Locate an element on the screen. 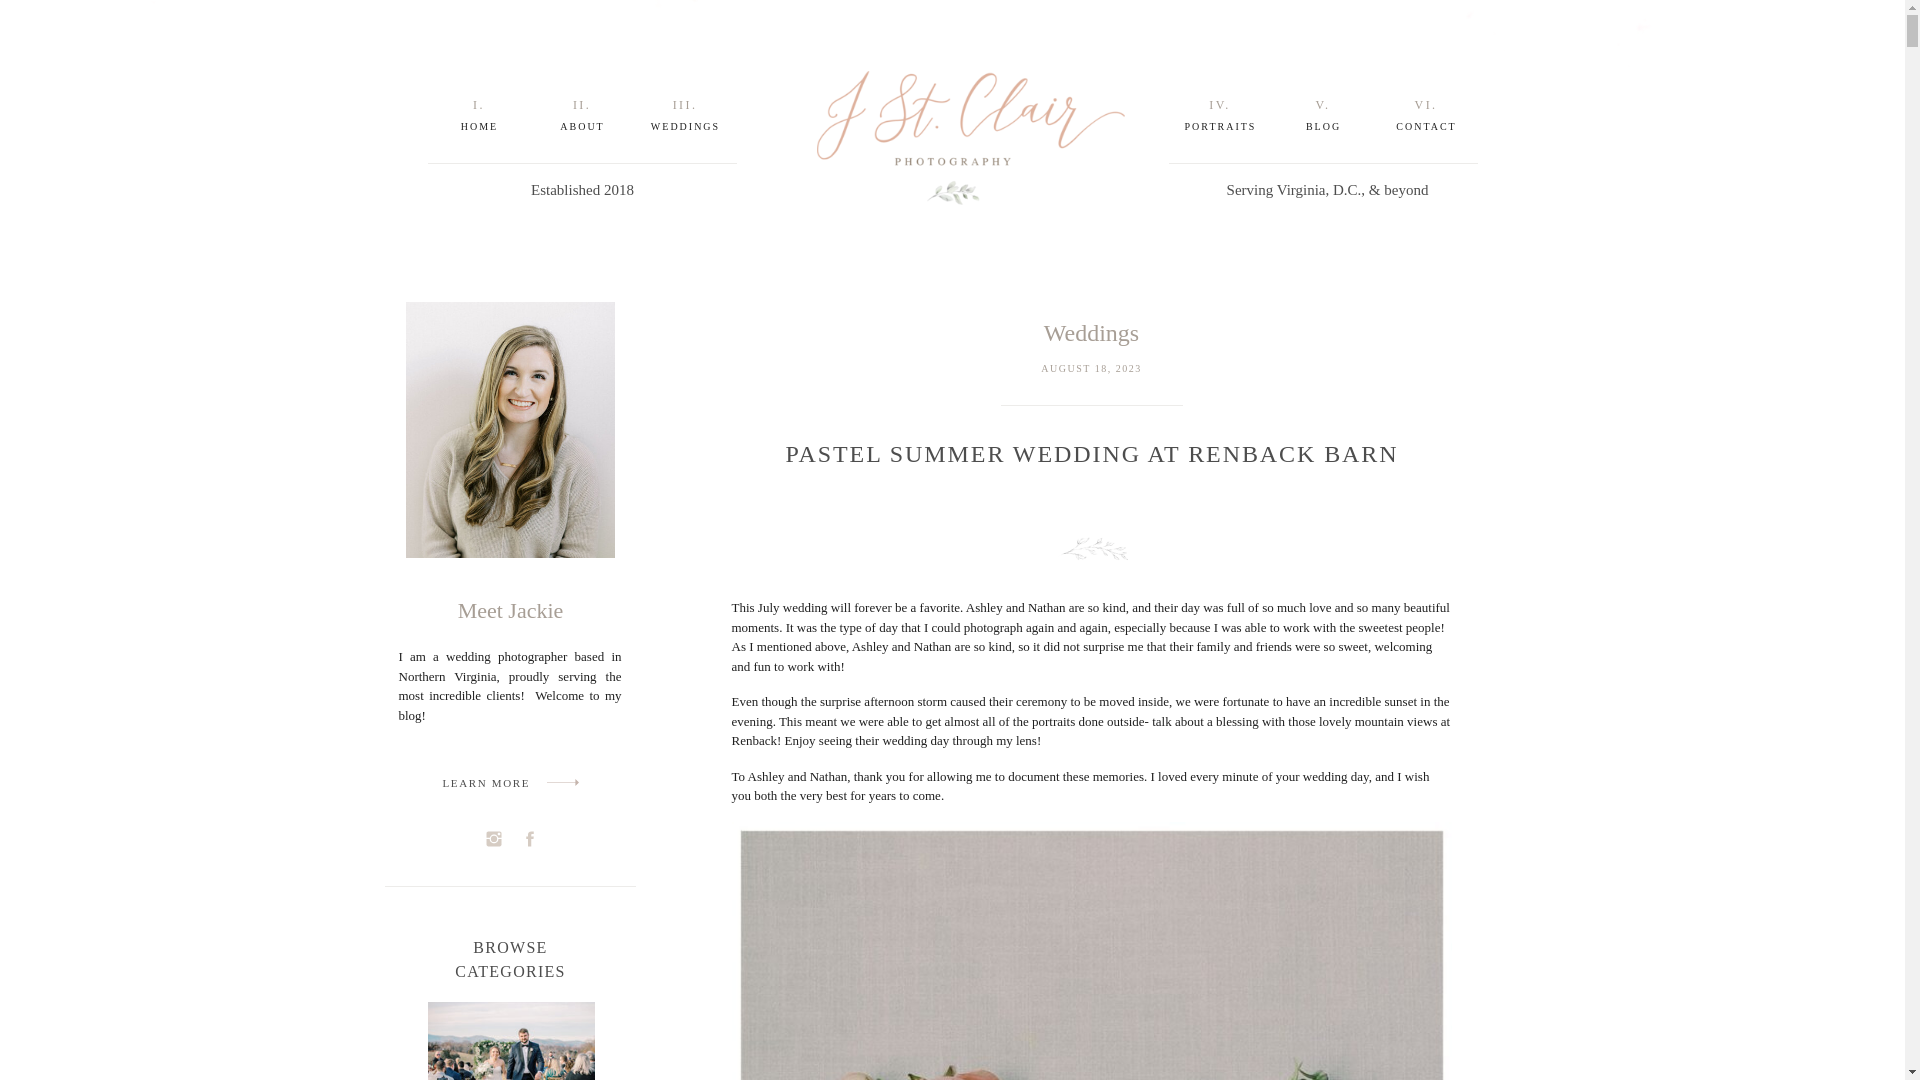 The image size is (1920, 1080). HOME is located at coordinates (478, 126).